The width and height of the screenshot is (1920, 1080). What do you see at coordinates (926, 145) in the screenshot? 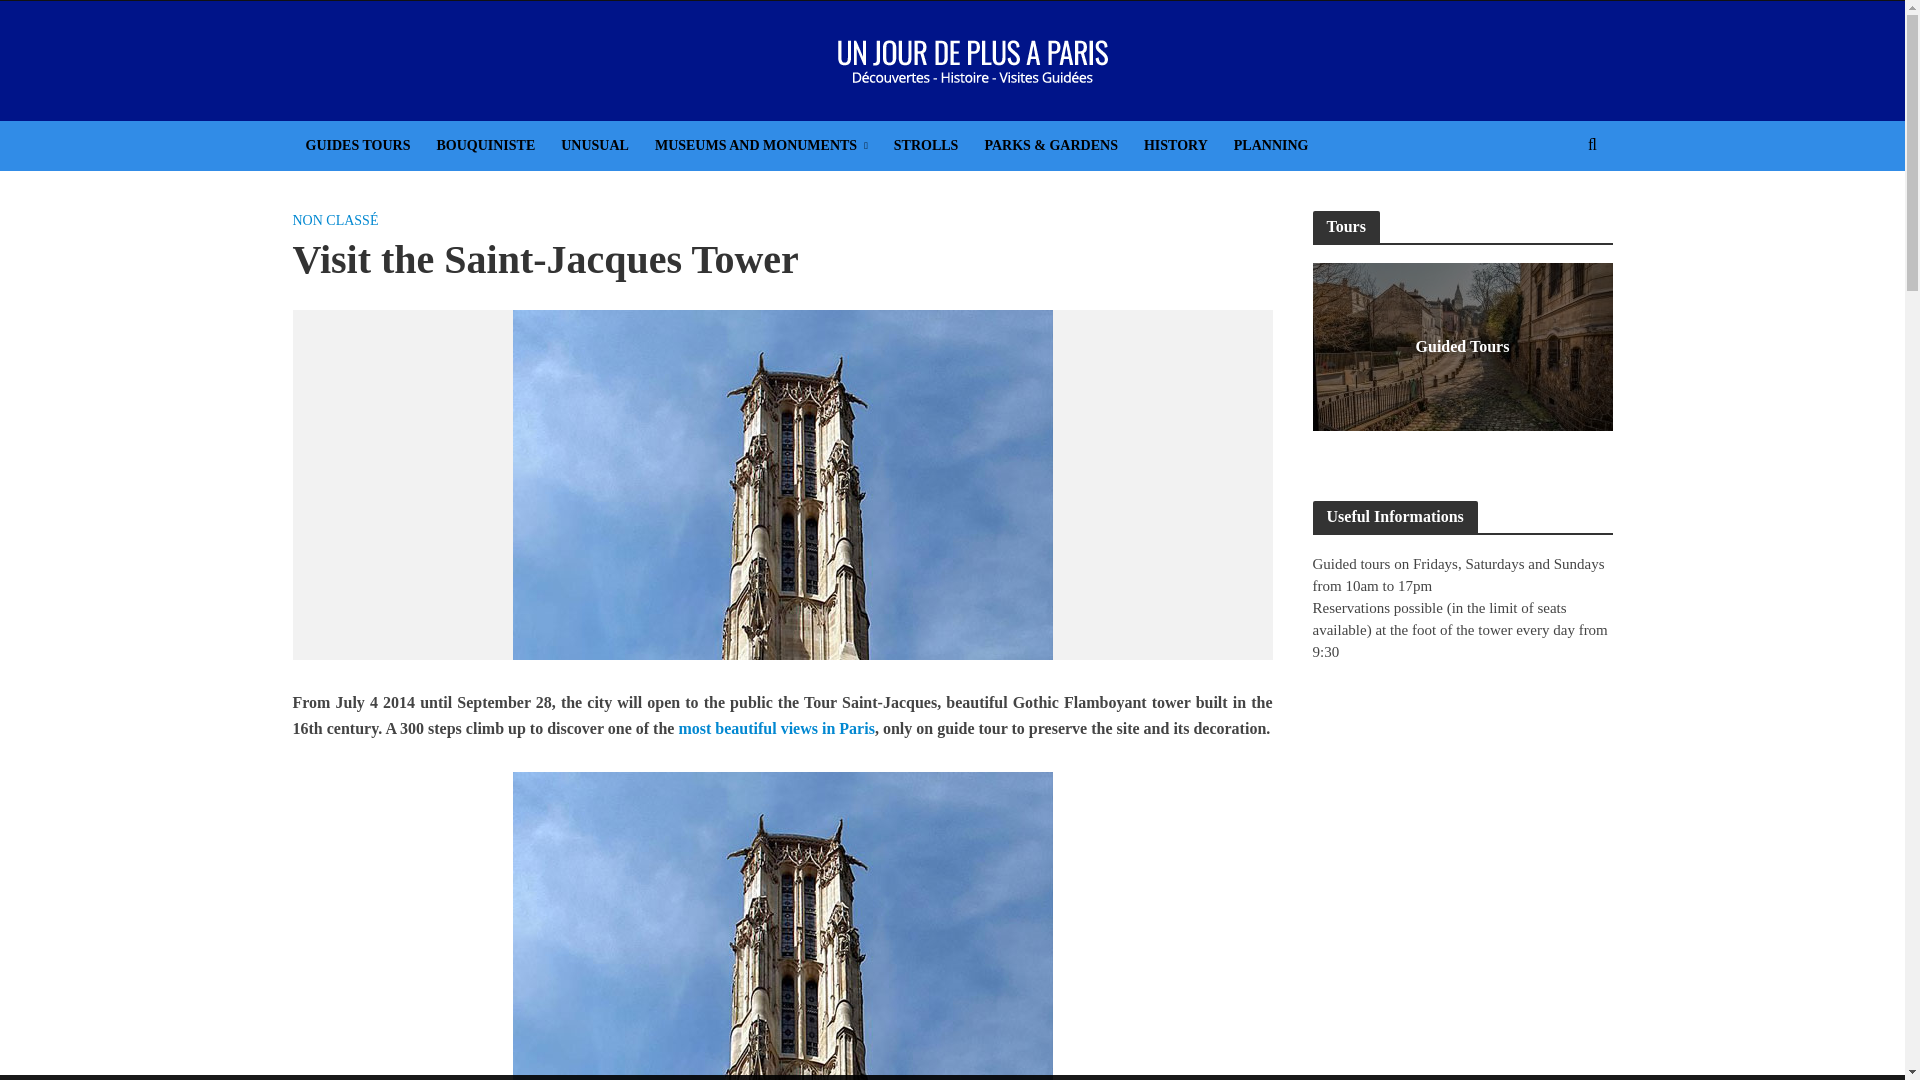
I see `STROLLS` at bounding box center [926, 145].